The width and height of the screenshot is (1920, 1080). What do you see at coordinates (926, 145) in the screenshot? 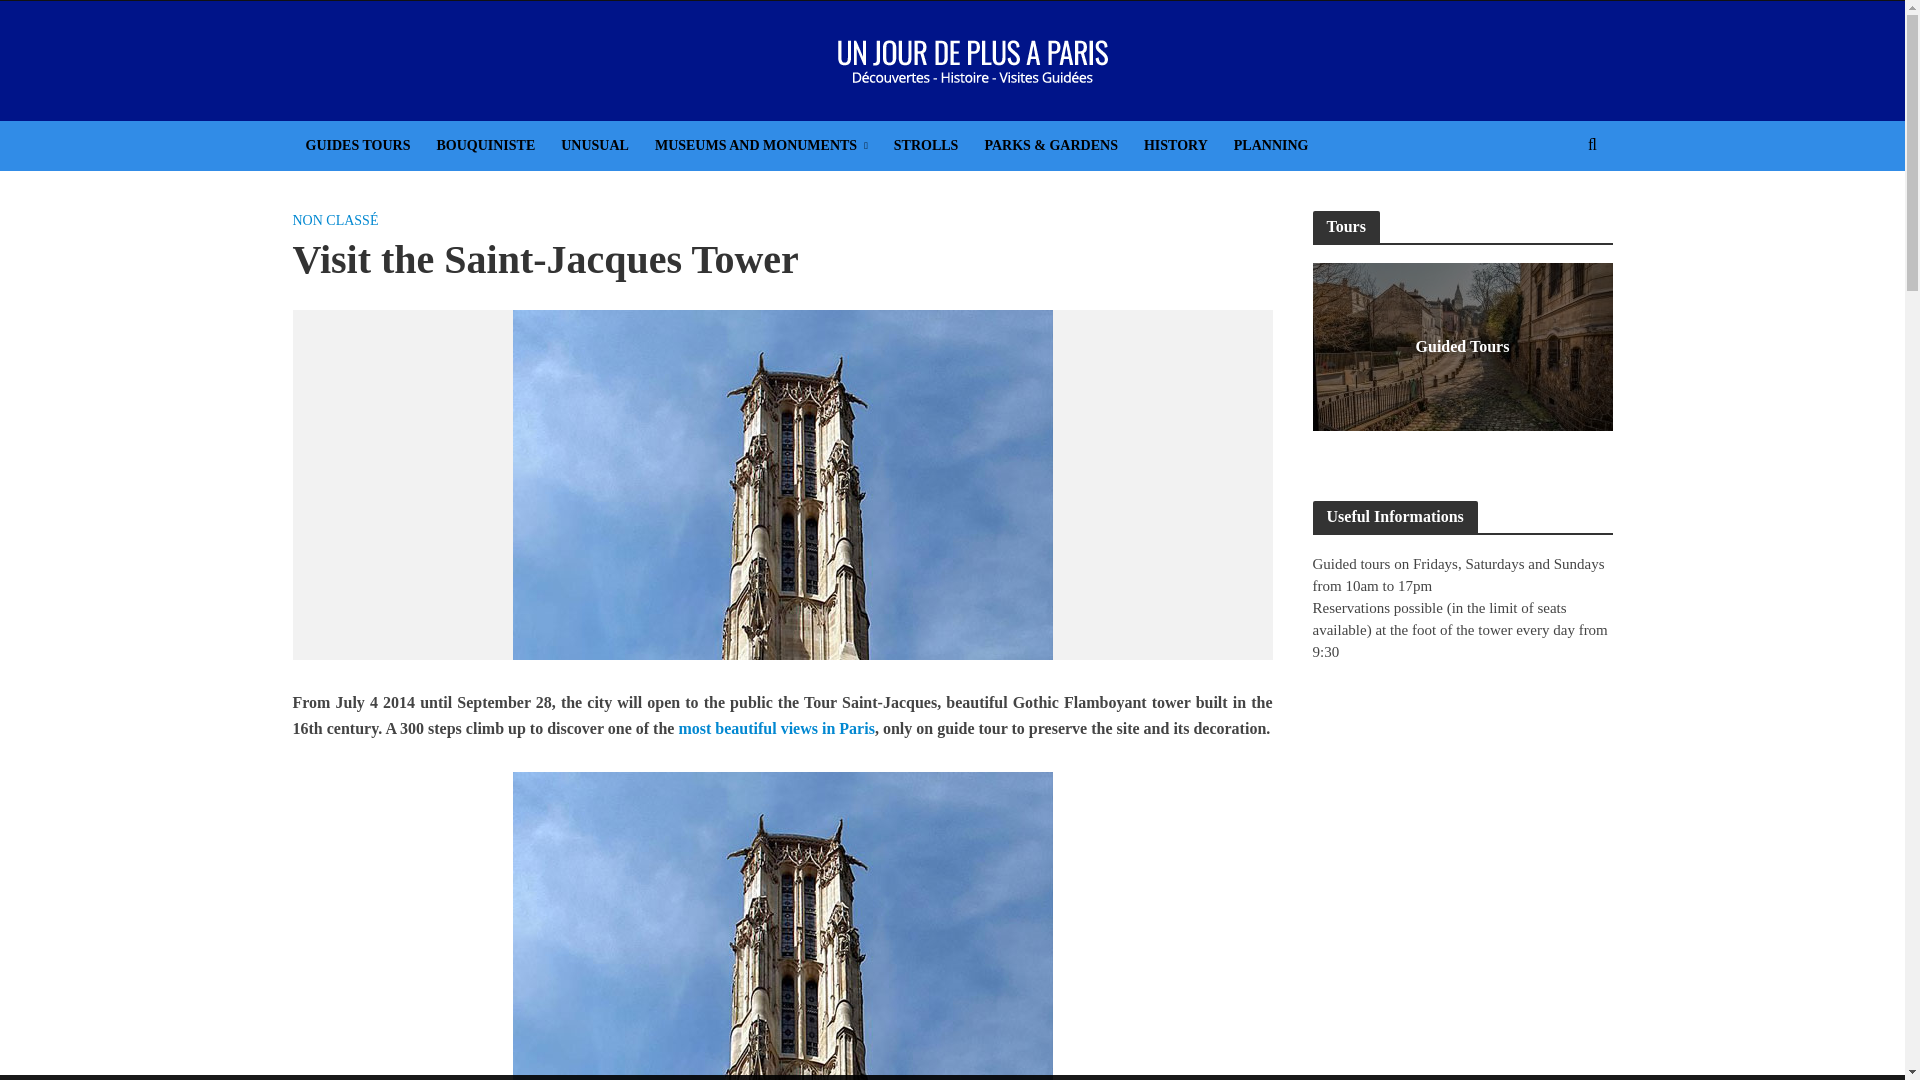
I see `STROLLS` at bounding box center [926, 145].